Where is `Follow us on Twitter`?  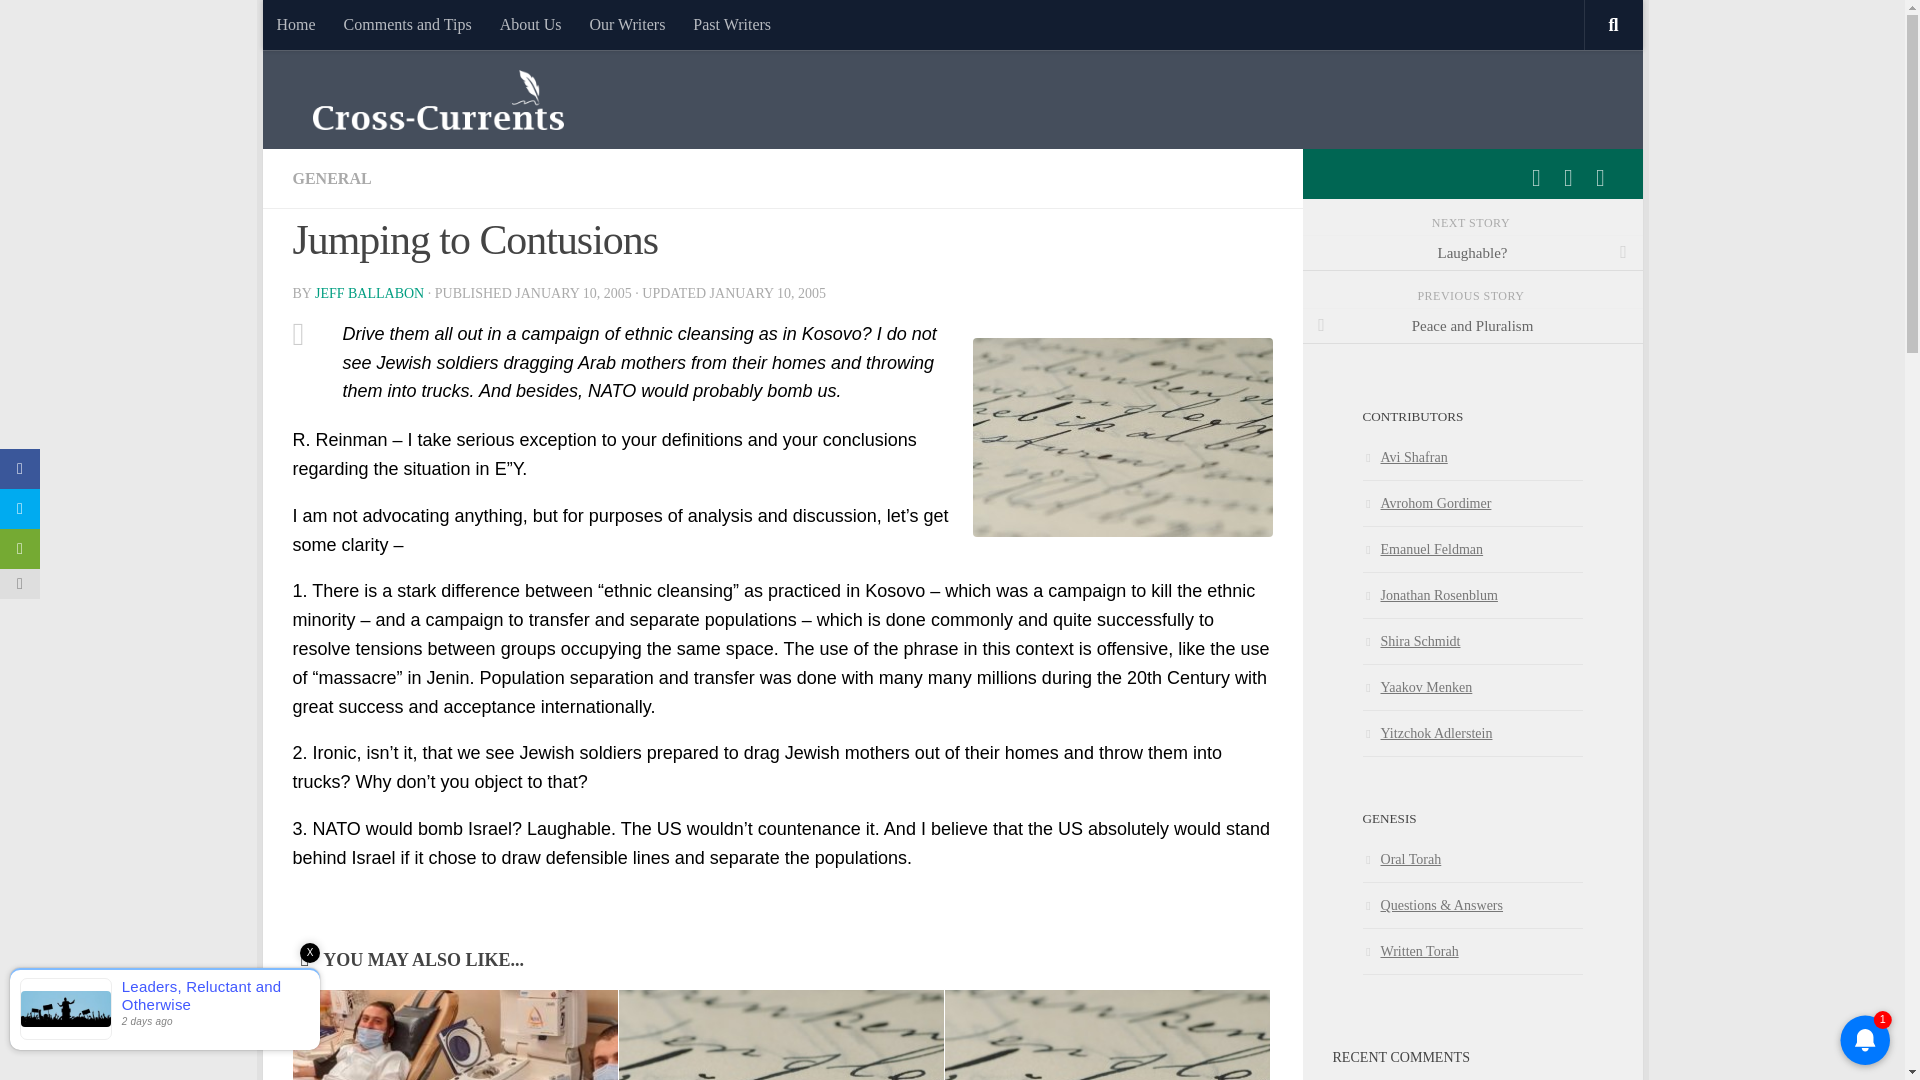
Follow us on Twitter is located at coordinates (1568, 178).